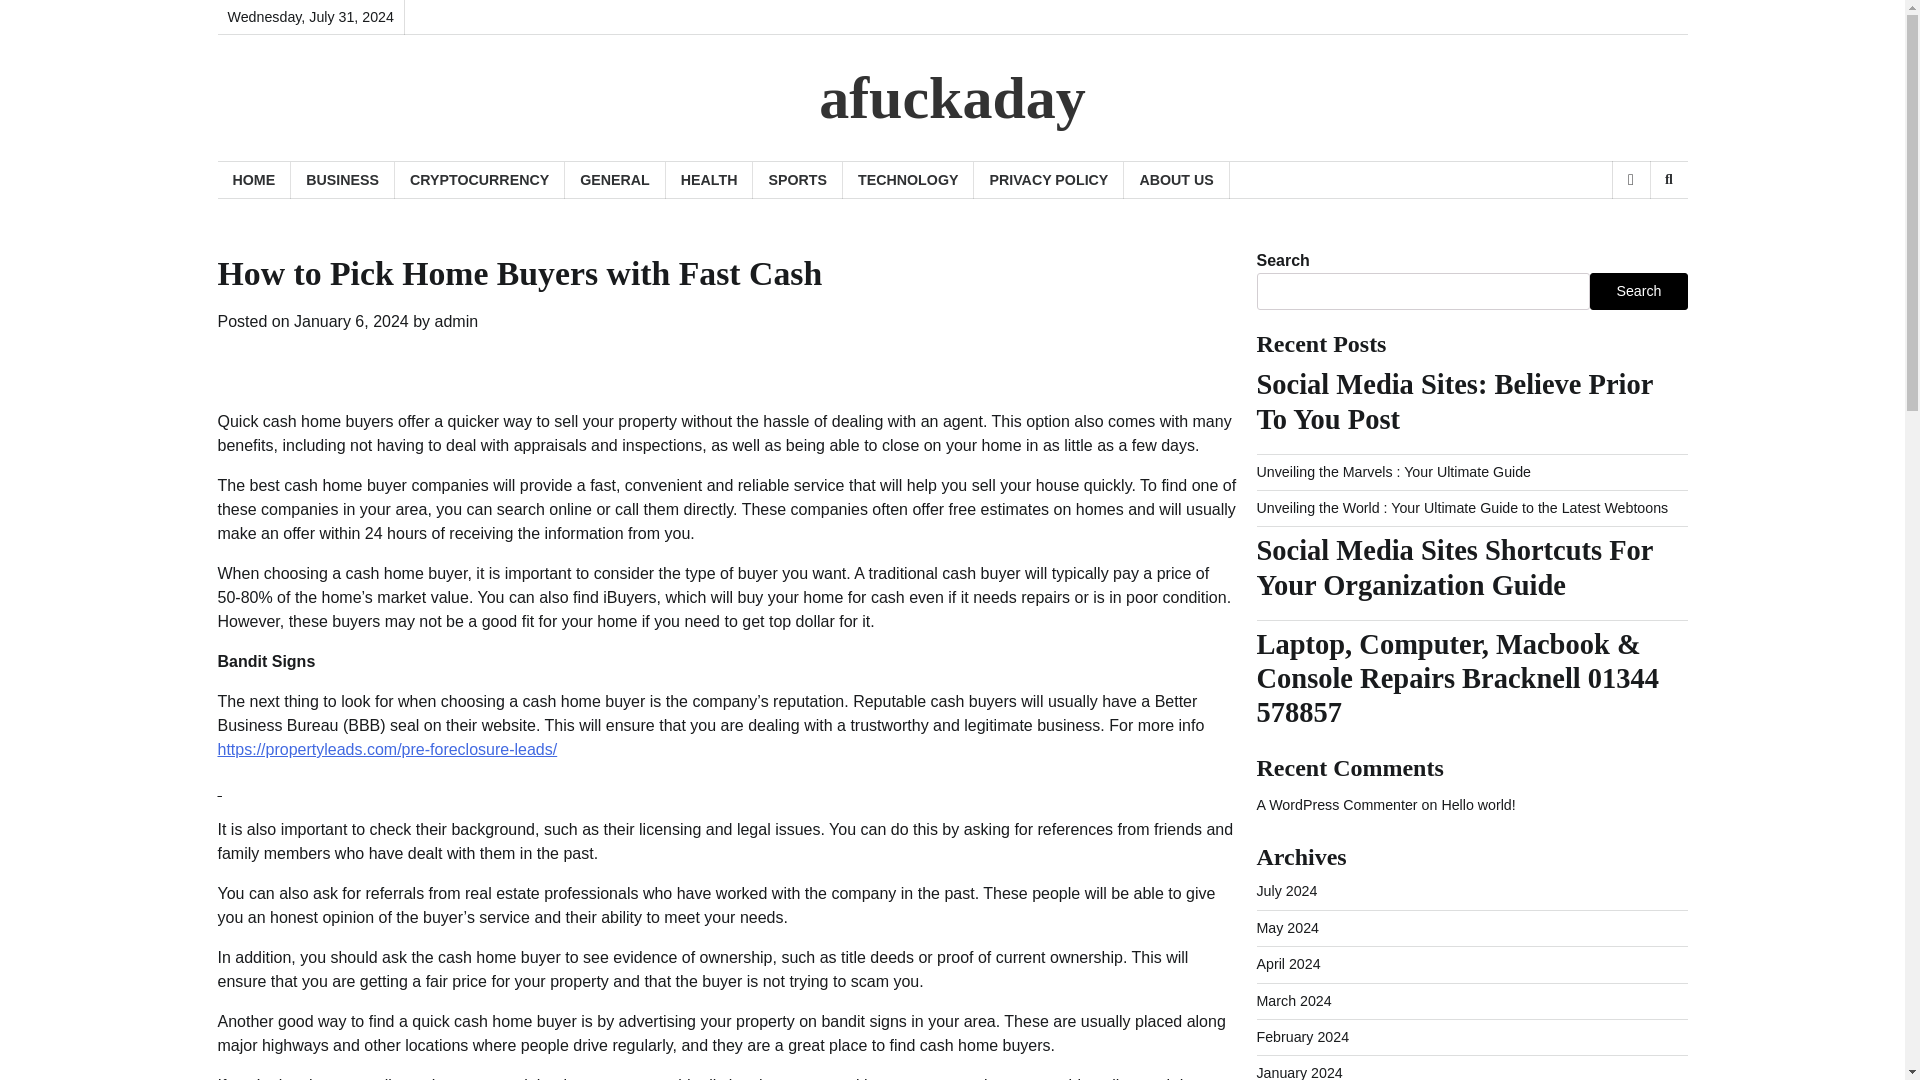 The image size is (1920, 1080). What do you see at coordinates (480, 180) in the screenshot?
I see `CRYPTOCURRENCY` at bounding box center [480, 180].